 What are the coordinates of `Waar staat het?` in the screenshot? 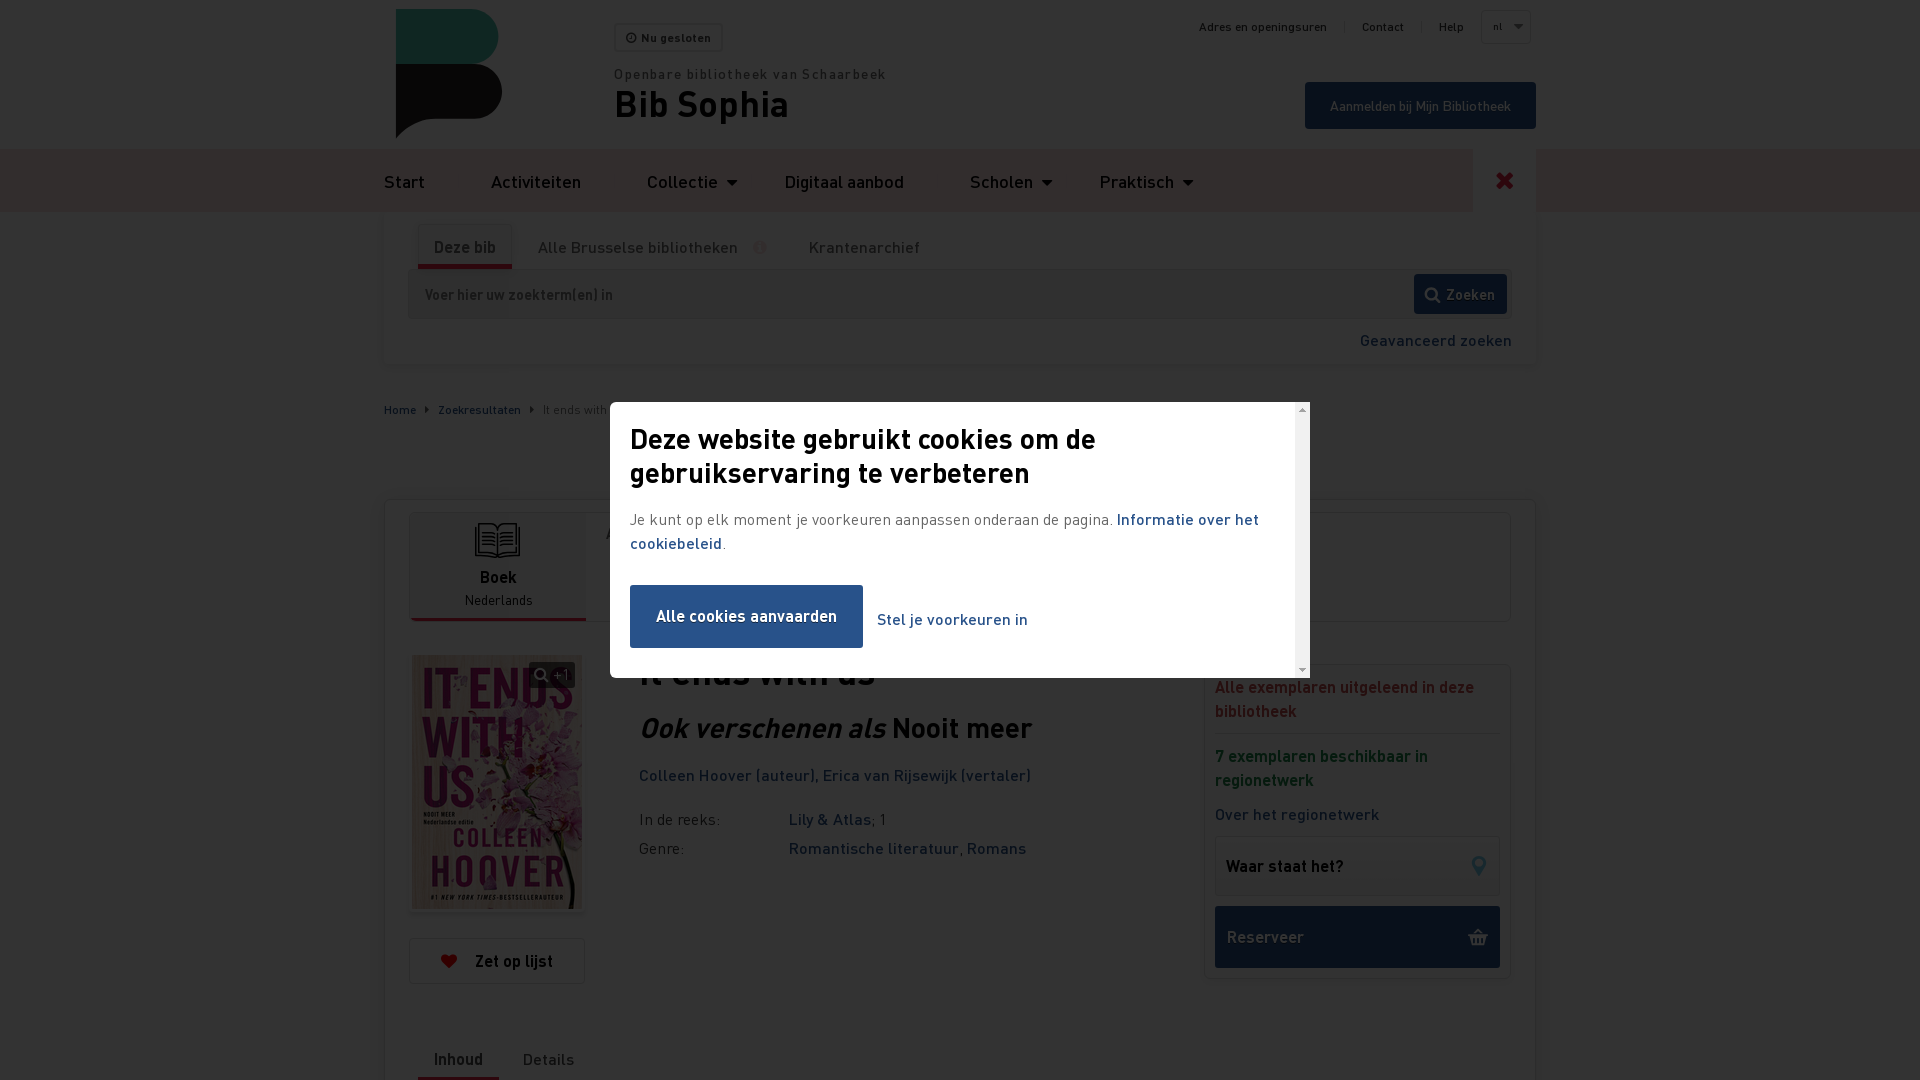 It's located at (1358, 866).